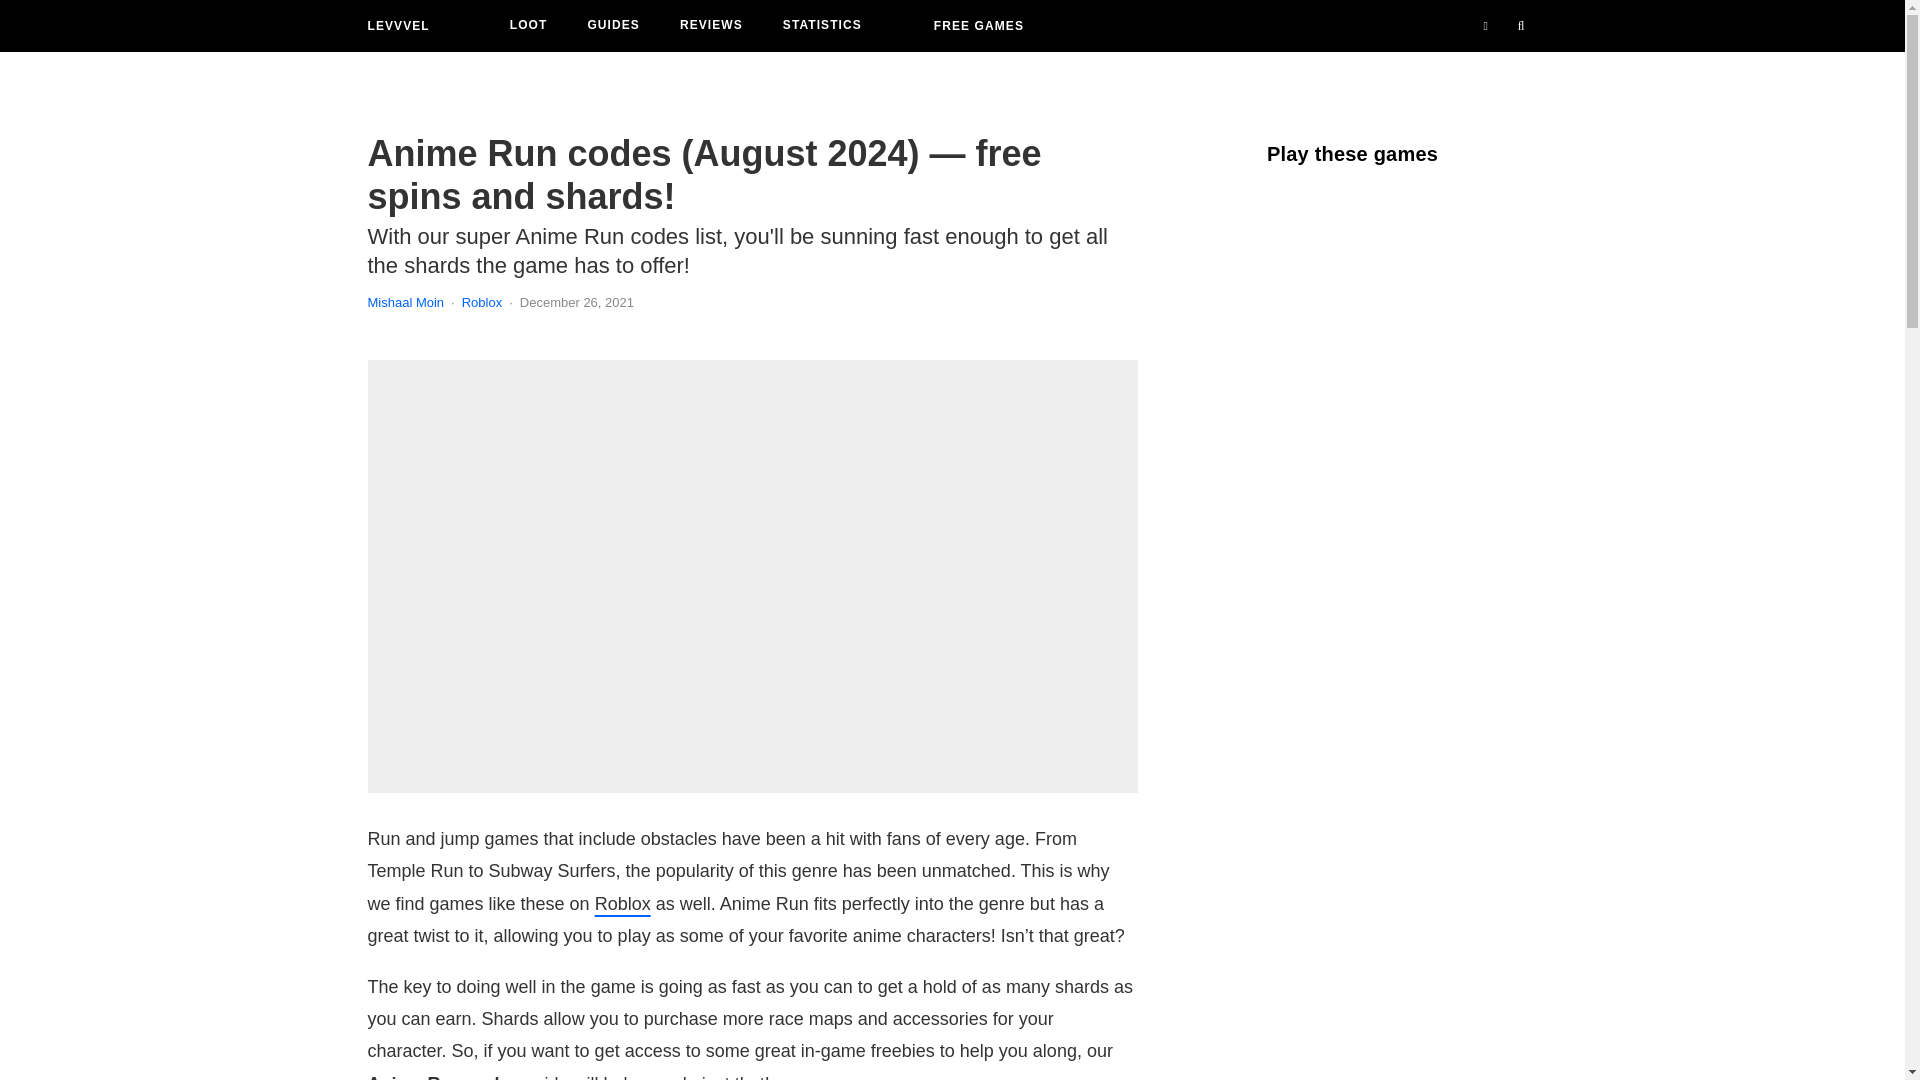 This screenshot has height=1080, width=1920. I want to click on REVIEWS, so click(711, 26).